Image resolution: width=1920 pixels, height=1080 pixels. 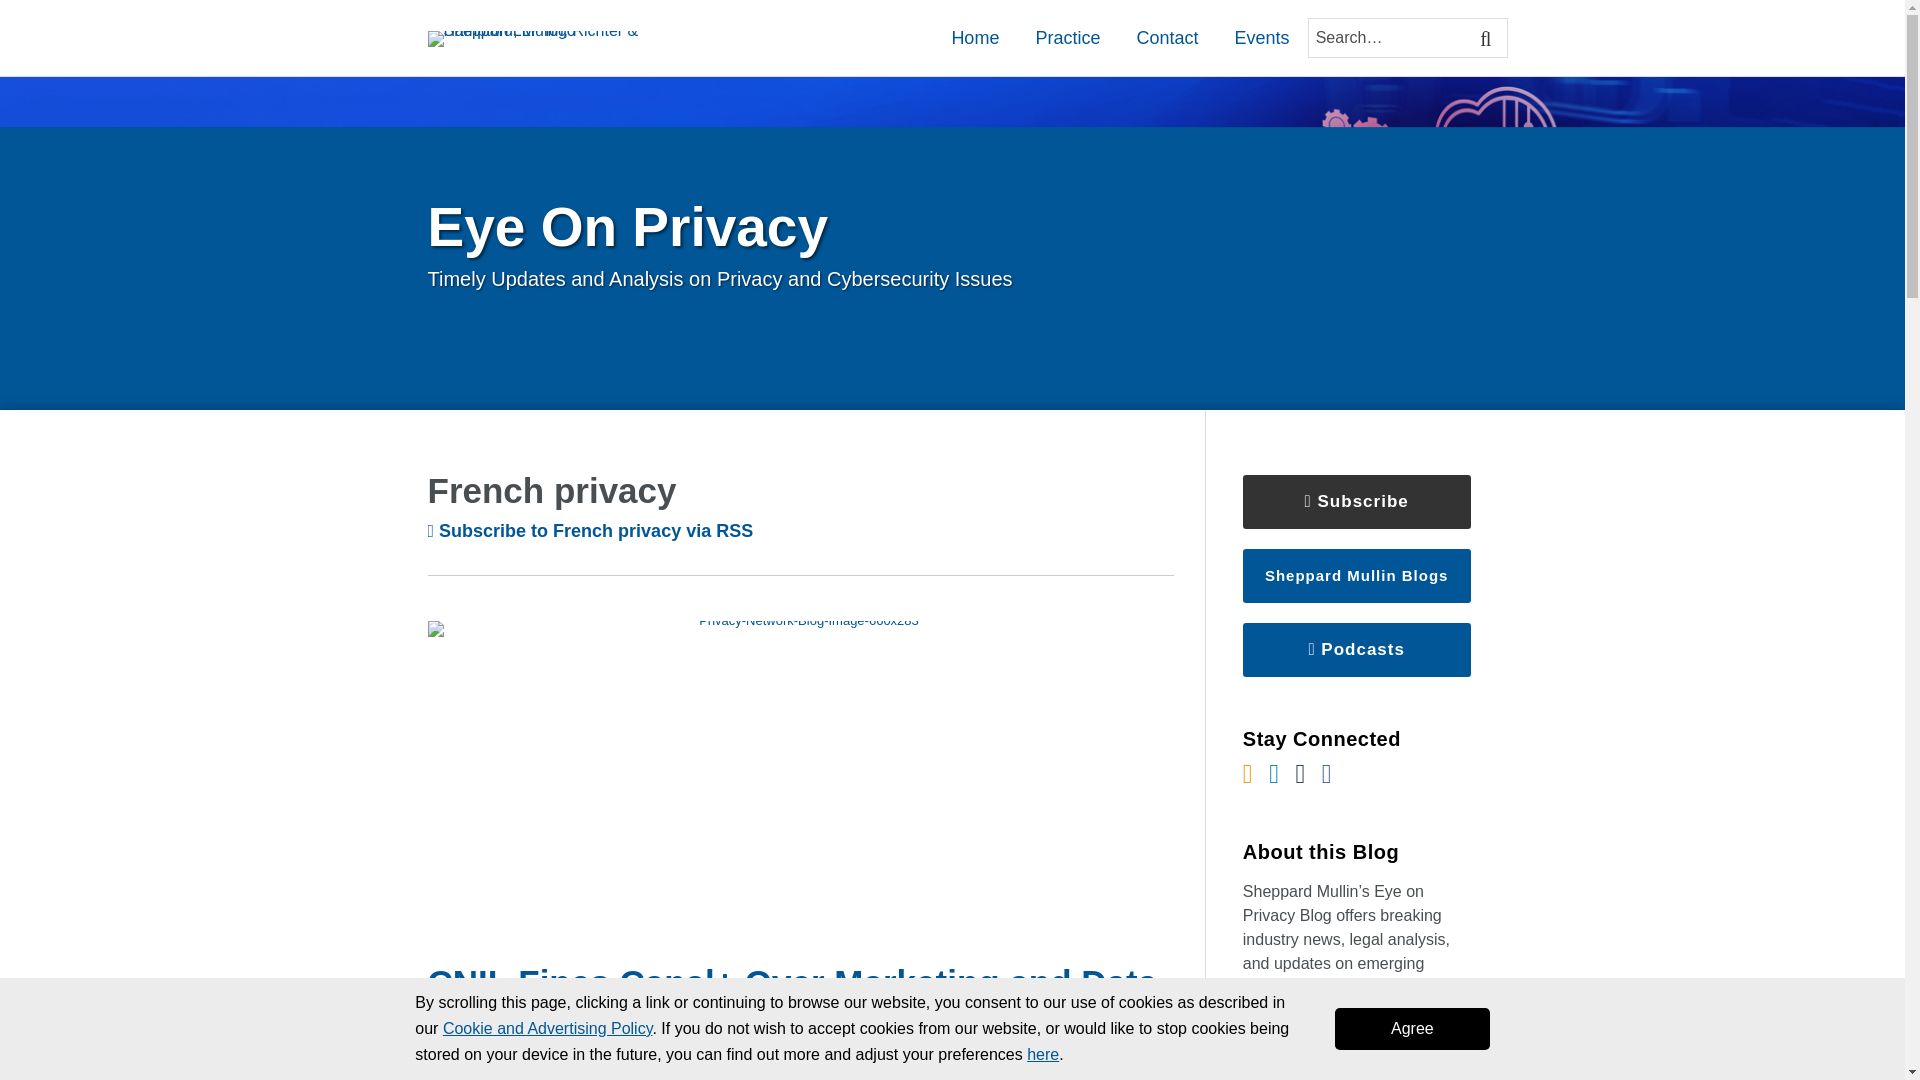 What do you see at coordinates (548, 1028) in the screenshot?
I see `Cookie and Advertising Policy` at bounding box center [548, 1028].